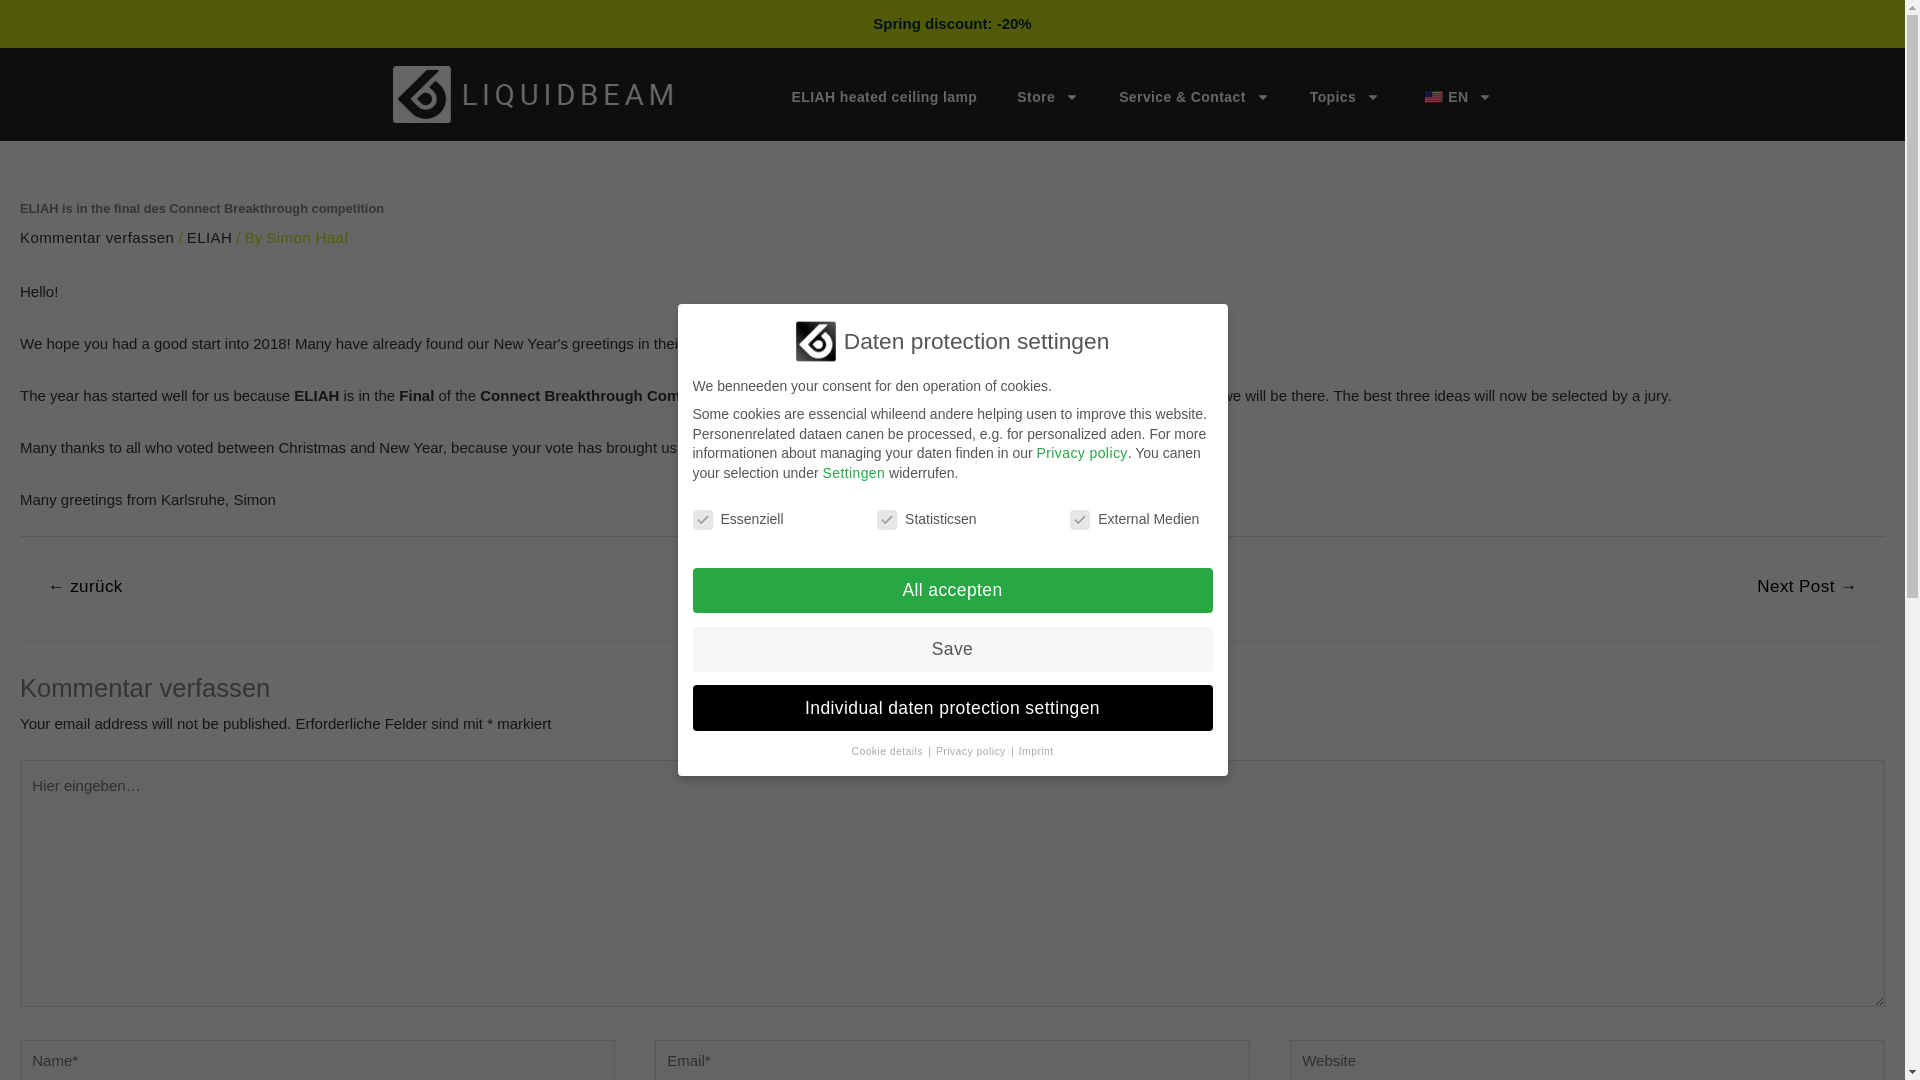 The width and height of the screenshot is (1920, 1080). Describe the element at coordinates (1434, 96) in the screenshot. I see `English` at that location.